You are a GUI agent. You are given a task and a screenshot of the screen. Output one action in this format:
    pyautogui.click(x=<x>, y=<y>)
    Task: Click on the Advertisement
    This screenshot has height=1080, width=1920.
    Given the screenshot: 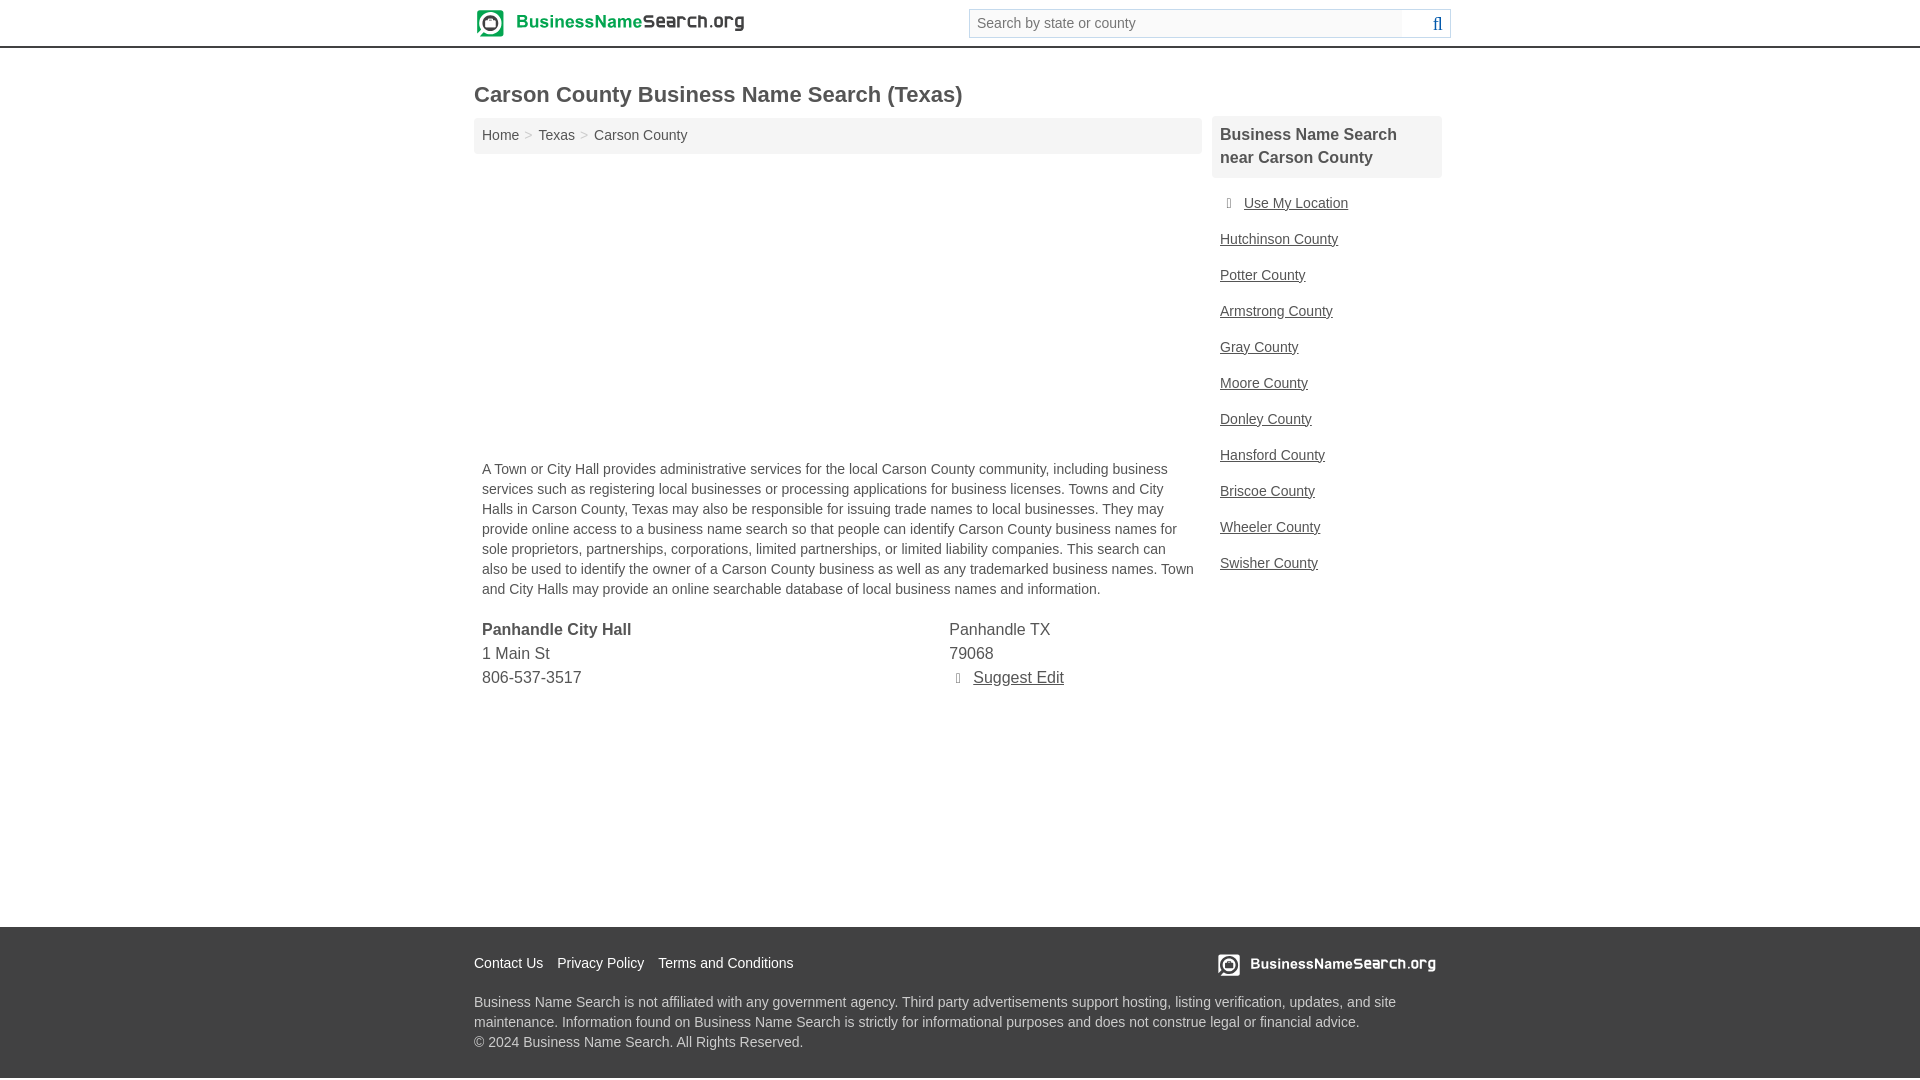 What is the action you would take?
    pyautogui.click(x=838, y=312)
    